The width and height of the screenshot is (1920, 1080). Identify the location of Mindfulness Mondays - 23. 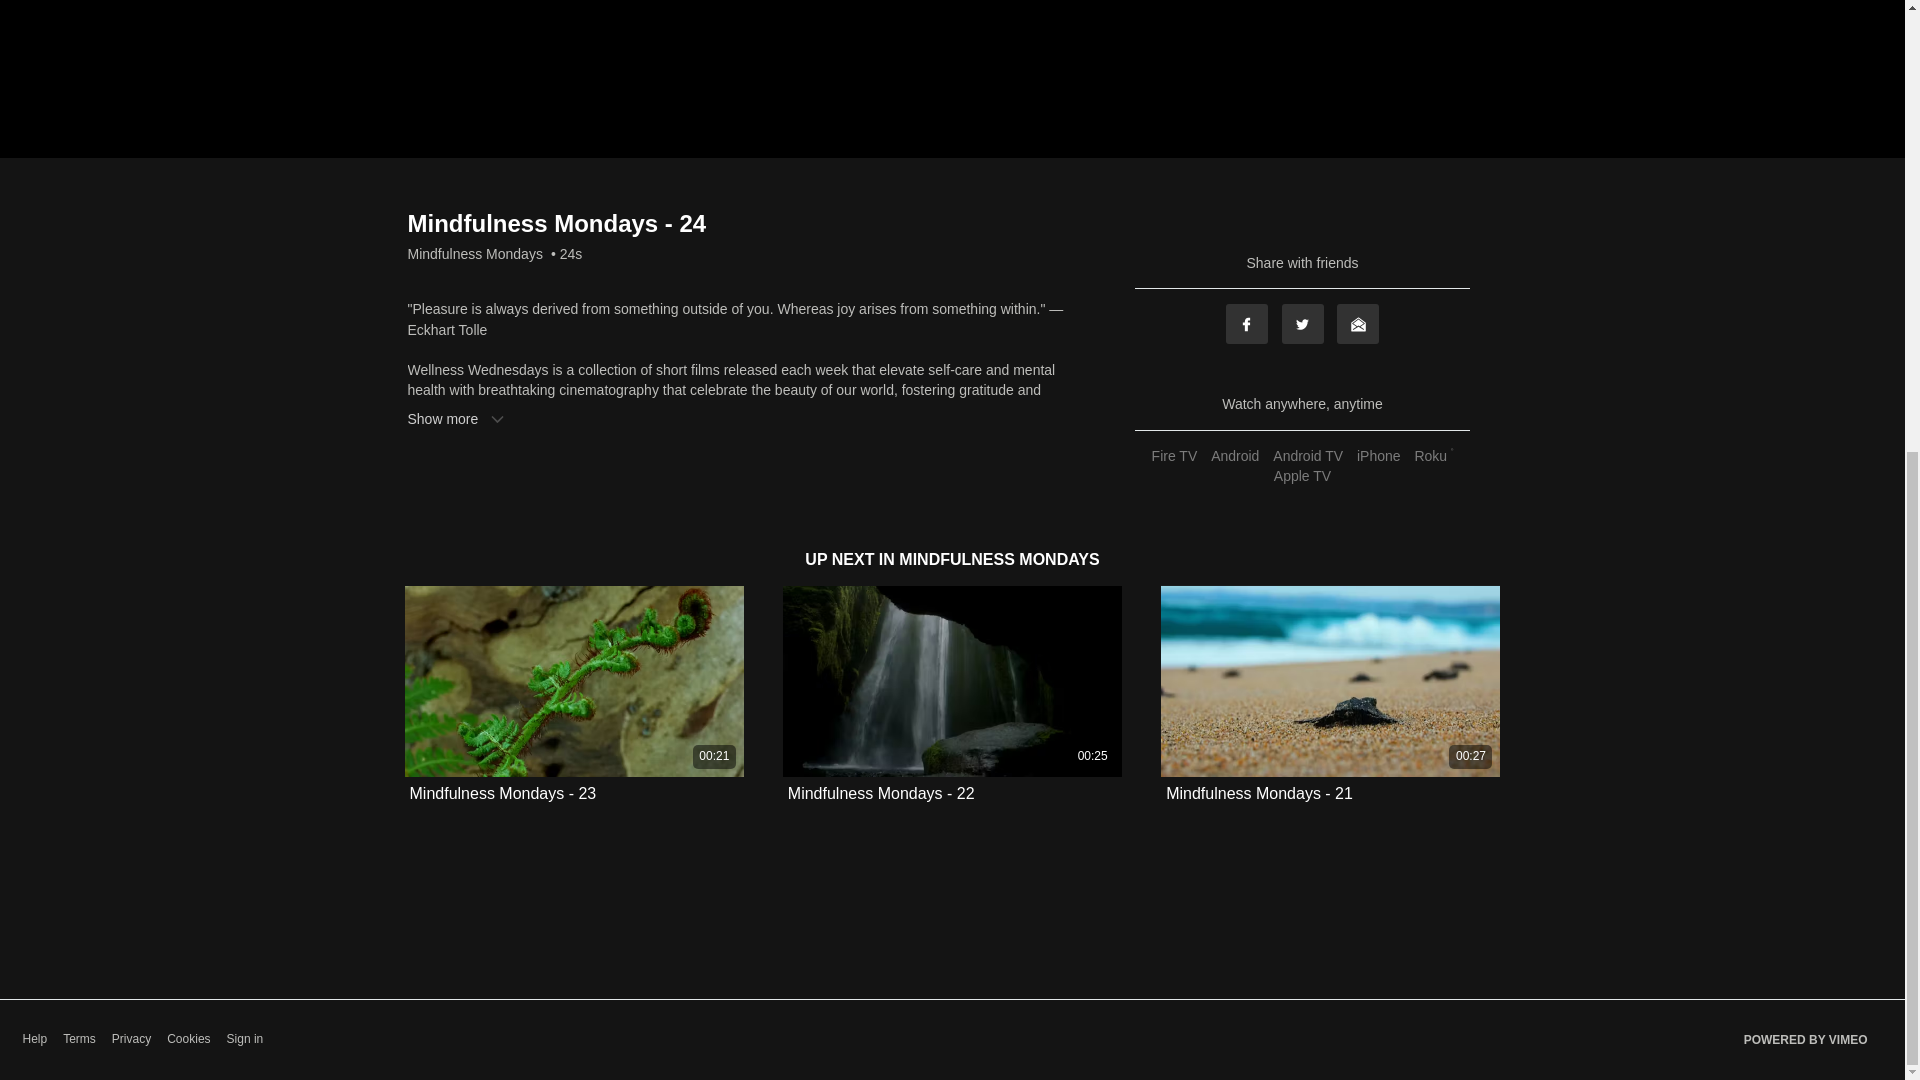
(504, 794).